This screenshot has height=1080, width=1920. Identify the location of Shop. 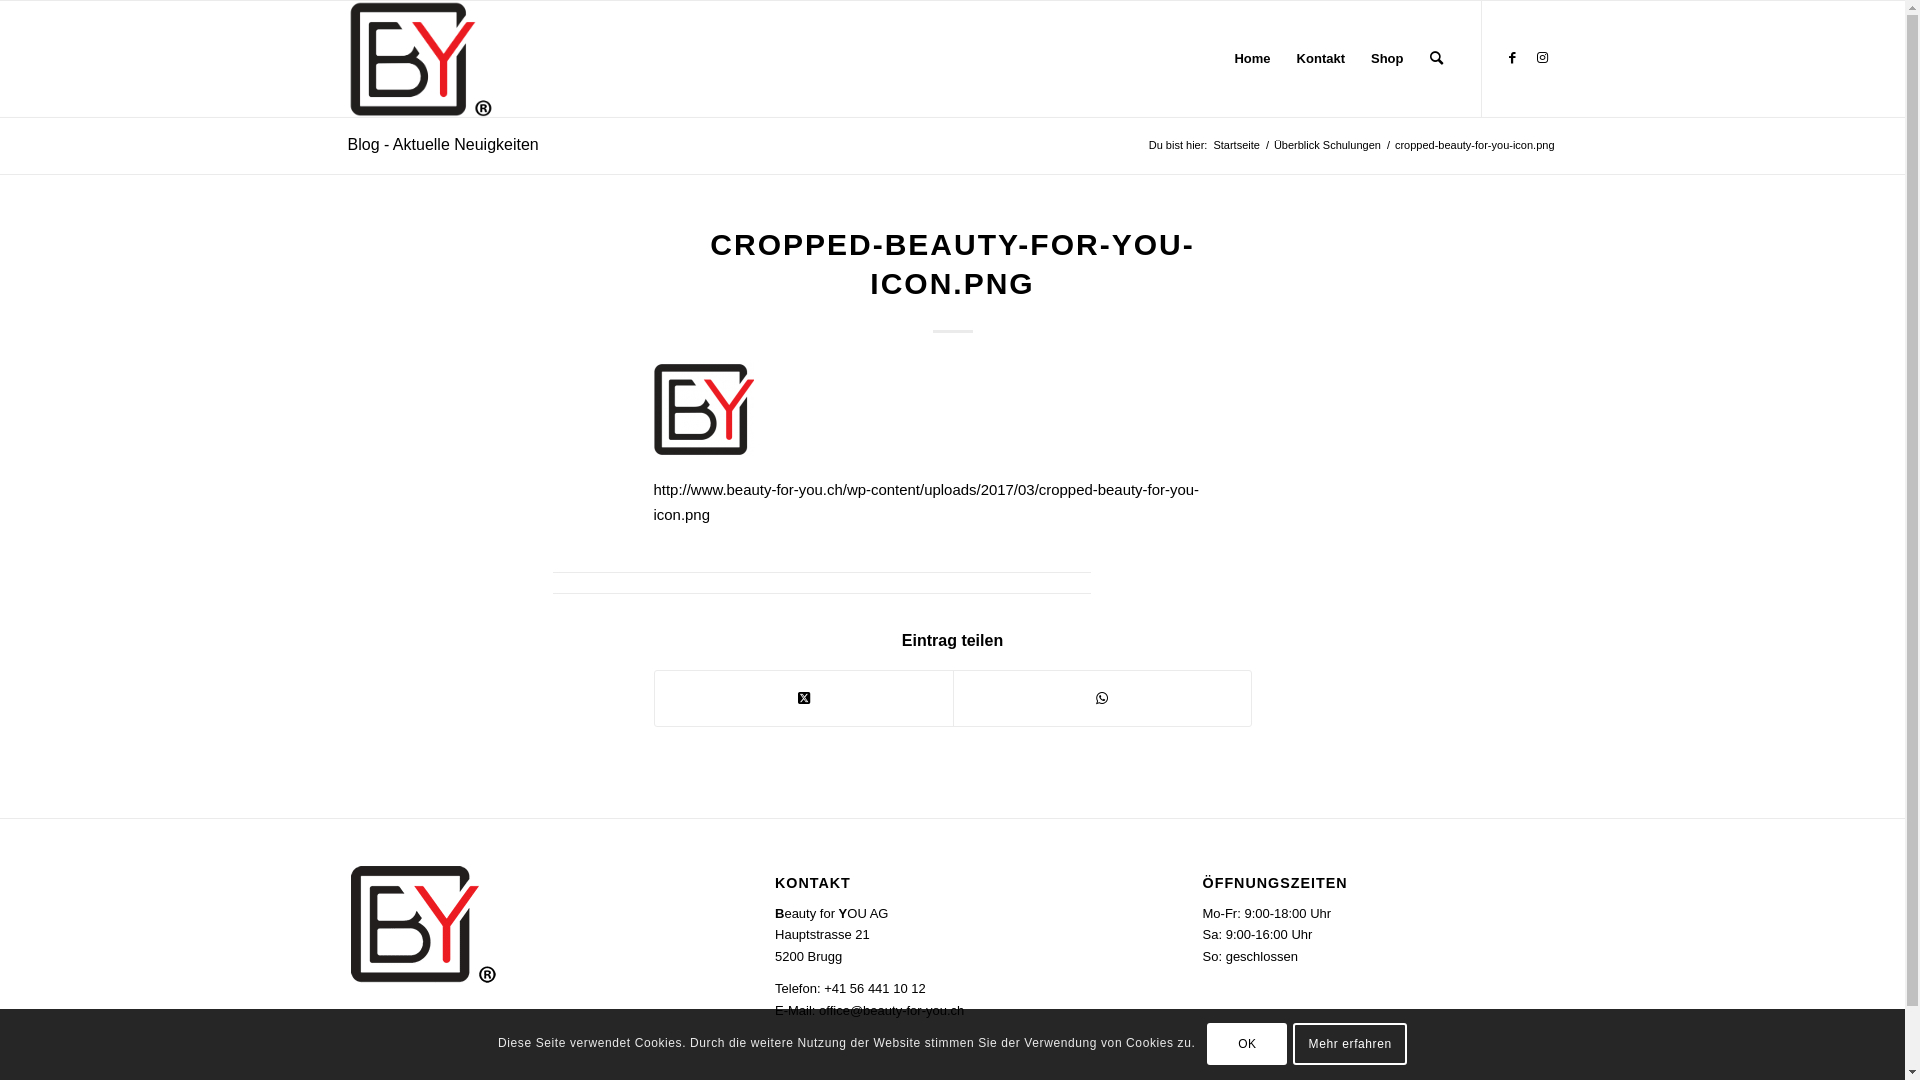
(1388, 59).